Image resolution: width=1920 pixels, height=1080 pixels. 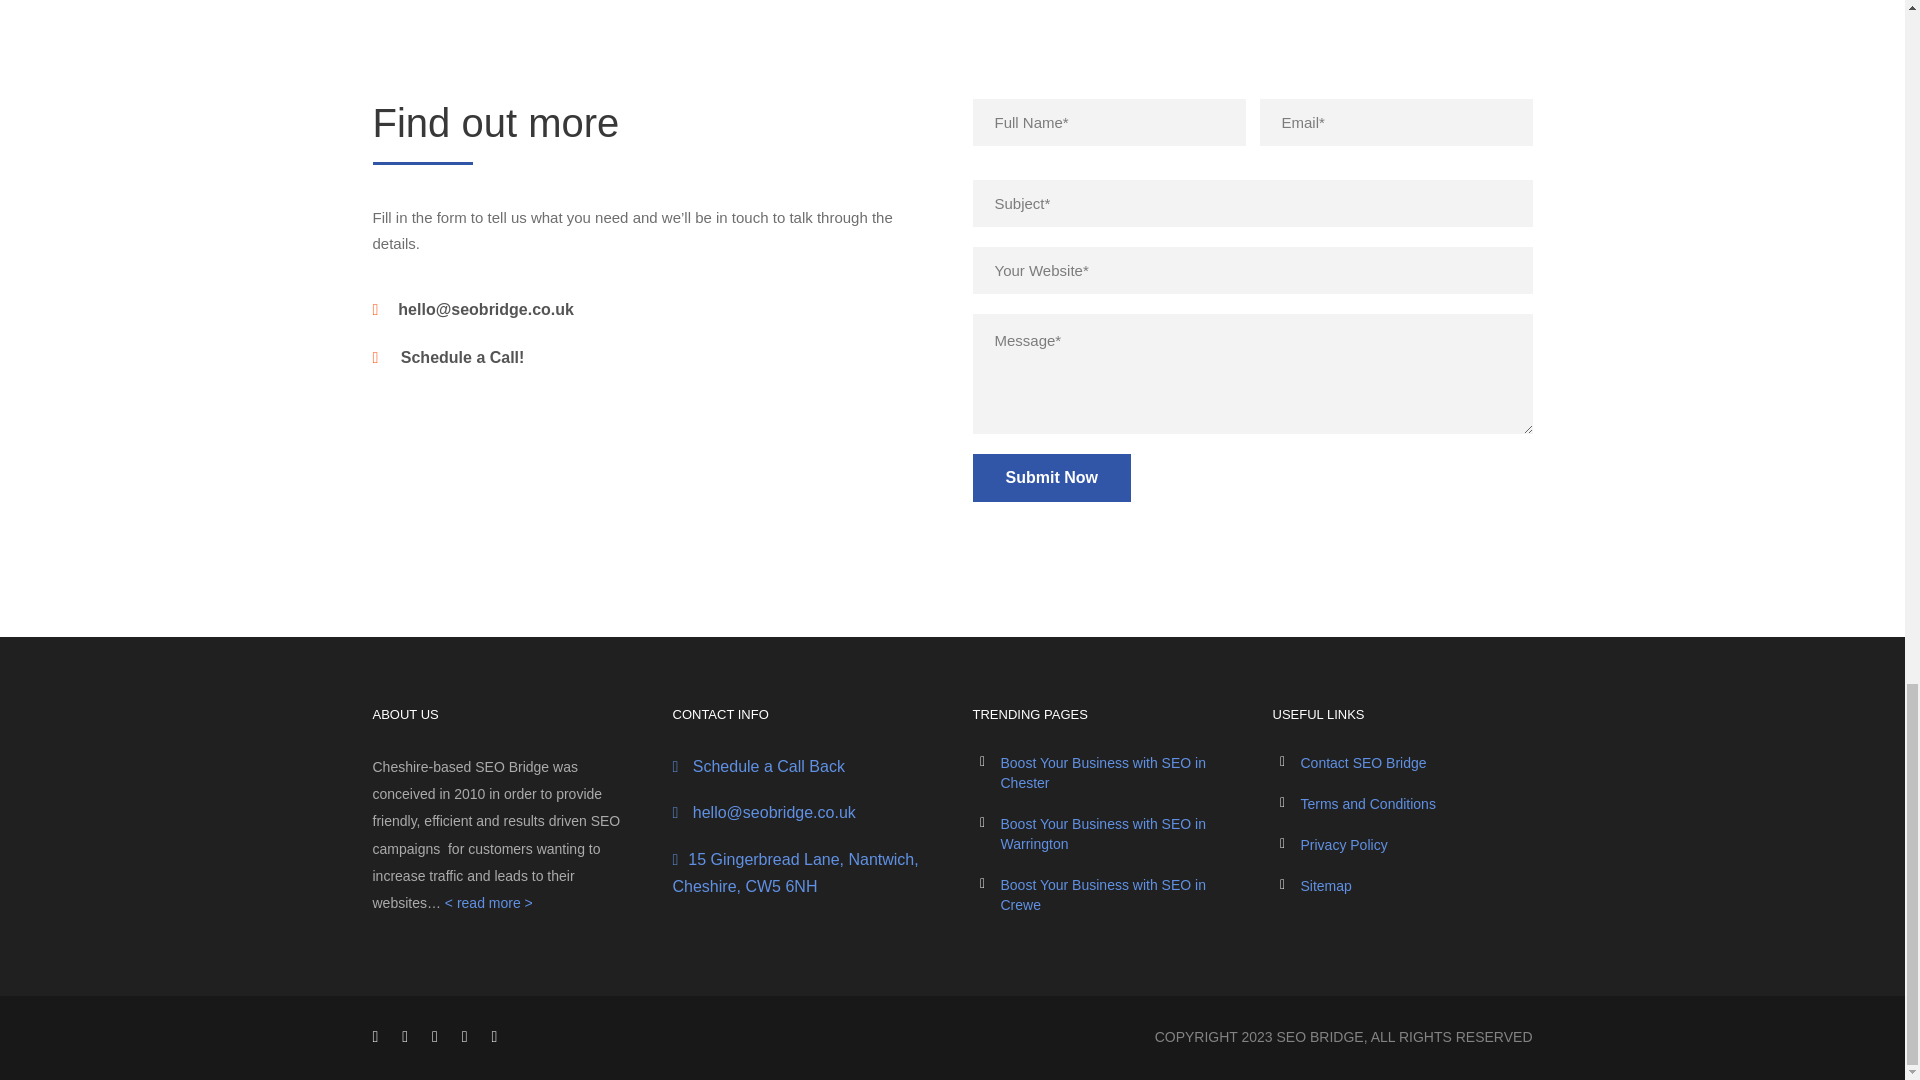 What do you see at coordinates (766, 766) in the screenshot?
I see `Schedule a Call Back` at bounding box center [766, 766].